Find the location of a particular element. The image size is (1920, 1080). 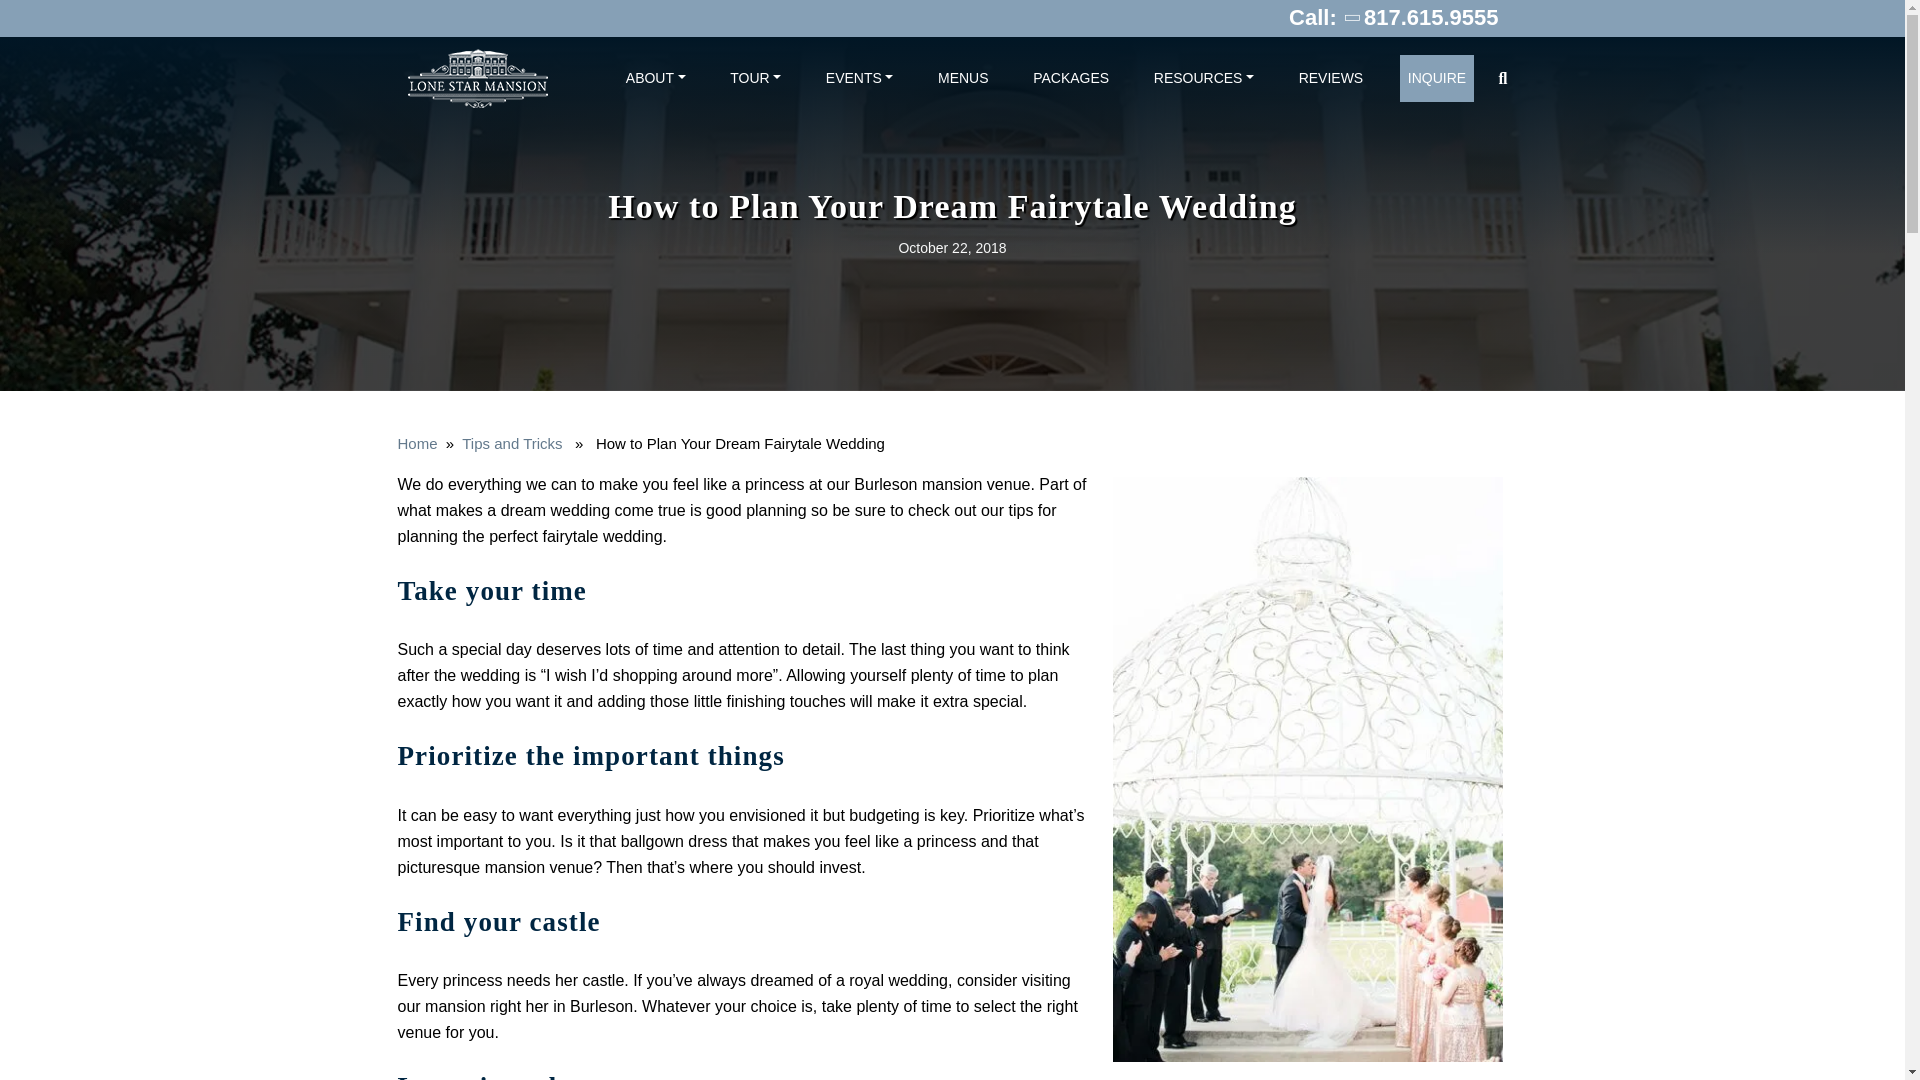

About is located at coordinates (656, 78).